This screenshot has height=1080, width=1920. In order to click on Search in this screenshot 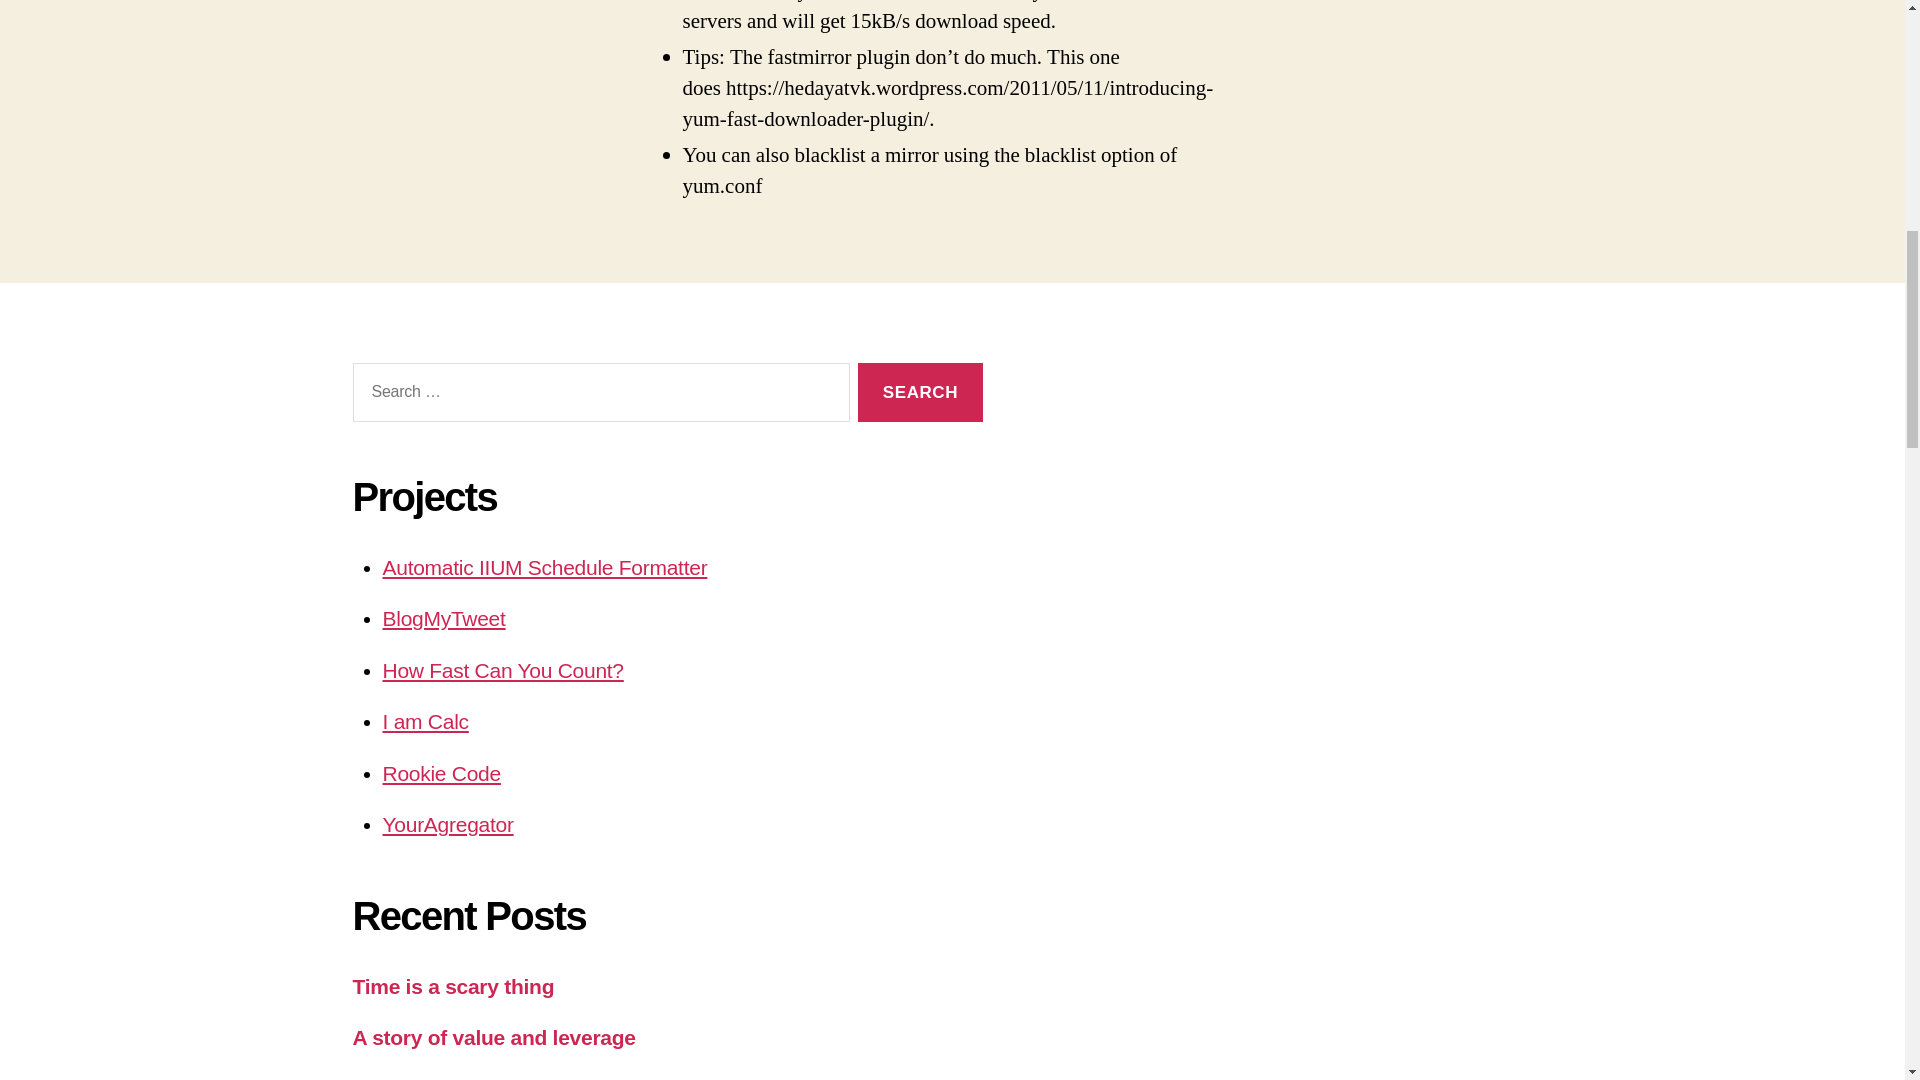, I will do `click(920, 392)`.